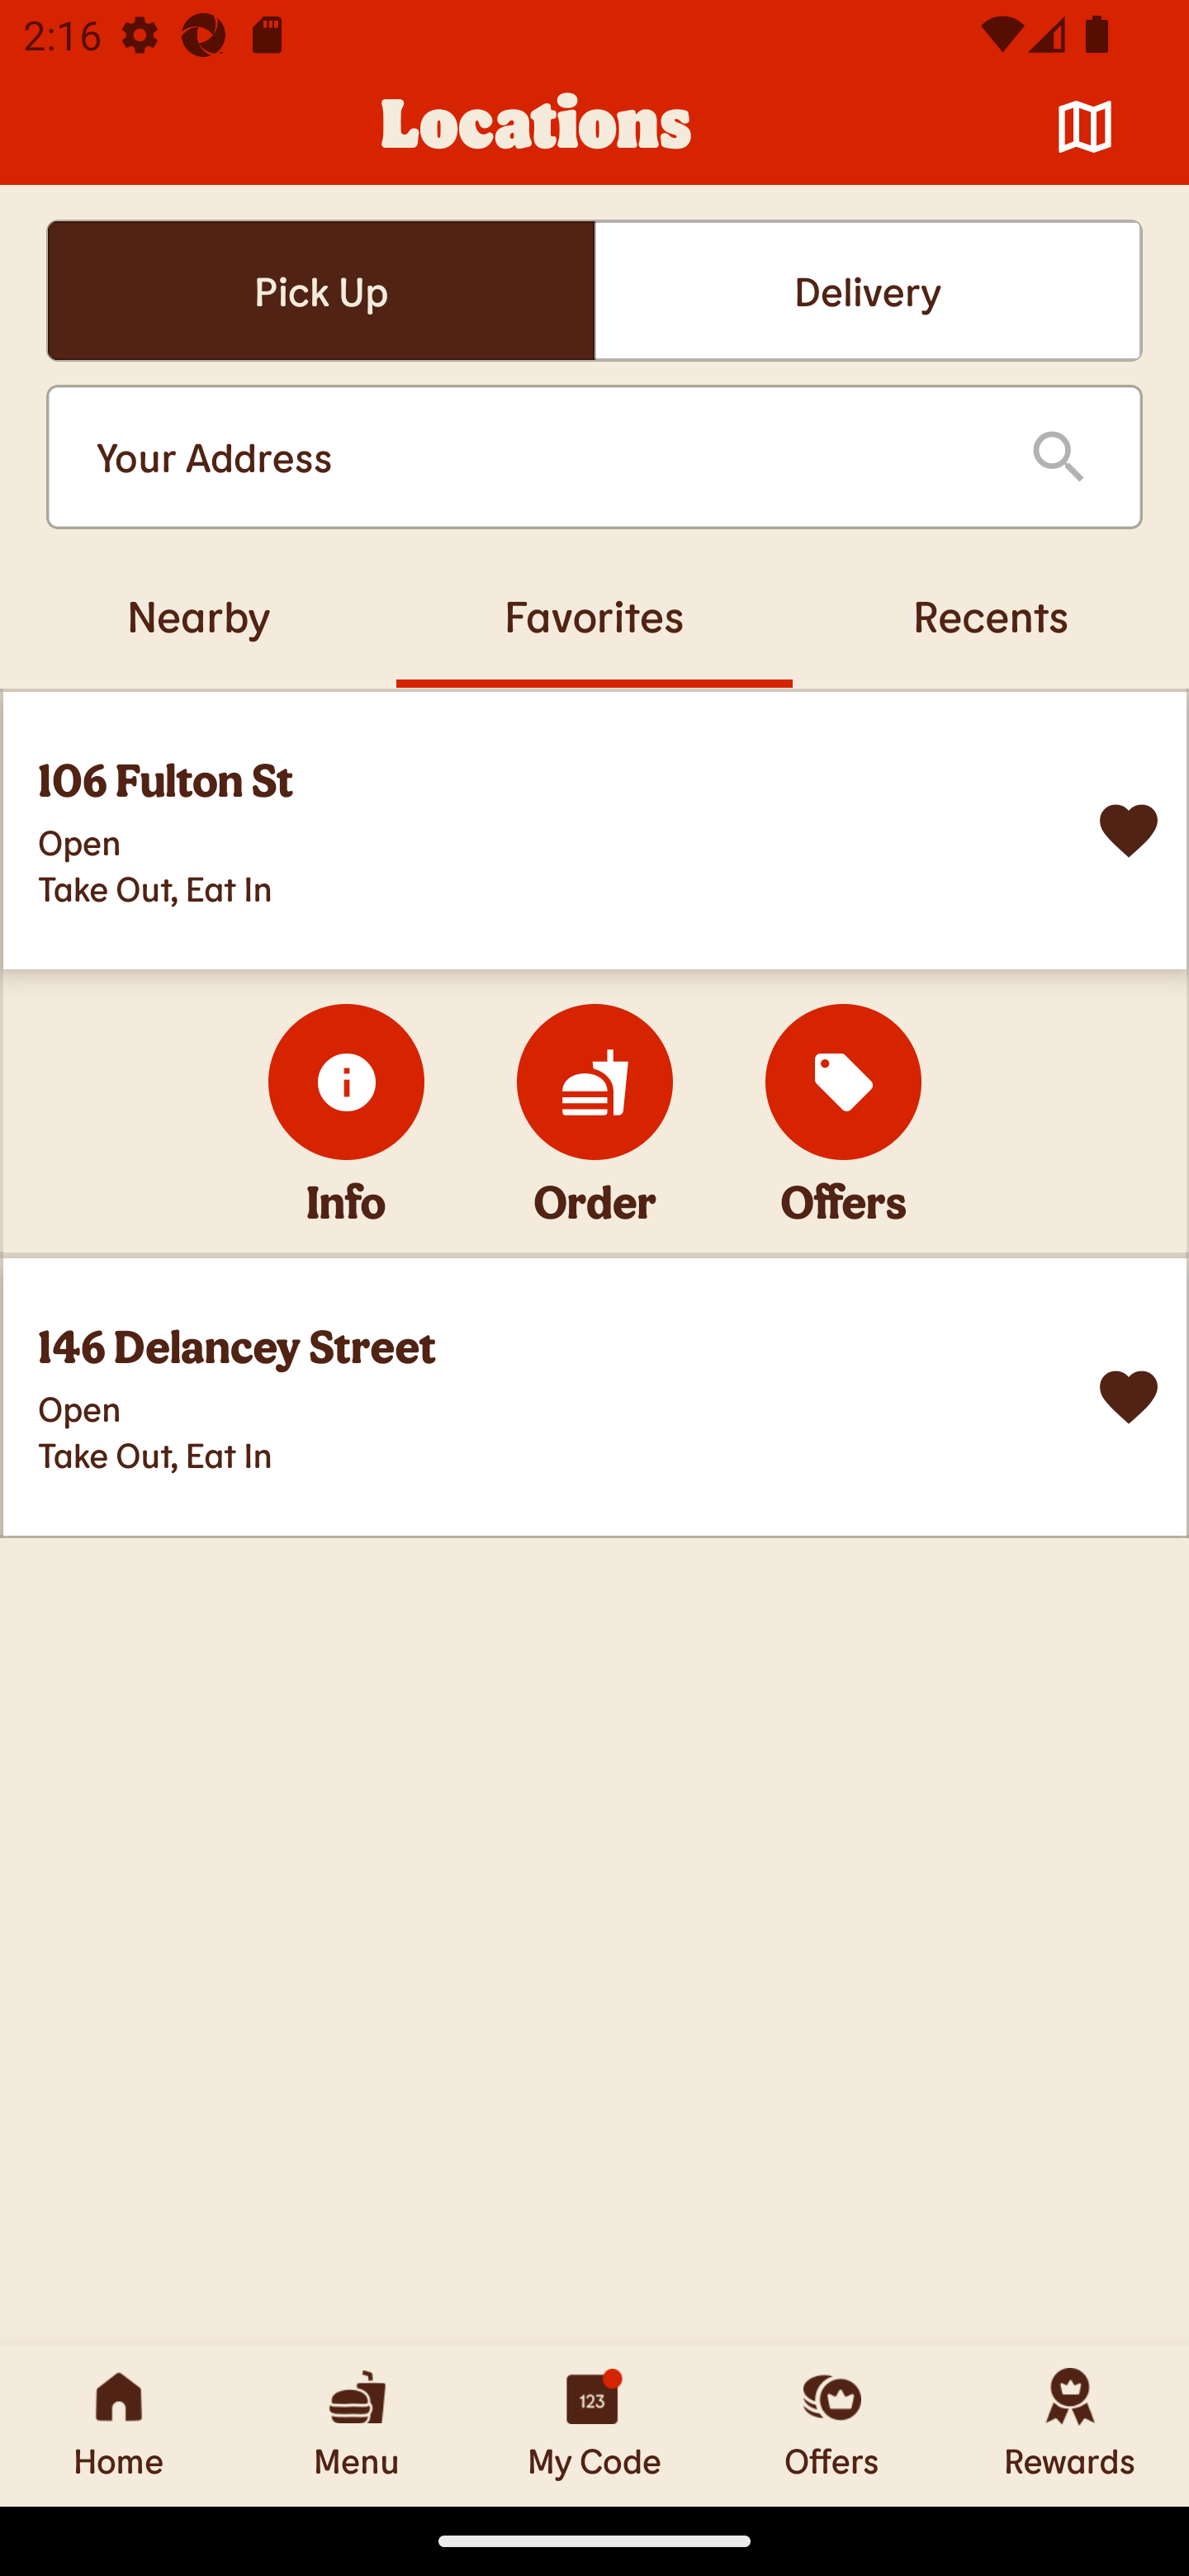 The width and height of the screenshot is (1189, 2576). I want to click on Info , so click(347, 1082).